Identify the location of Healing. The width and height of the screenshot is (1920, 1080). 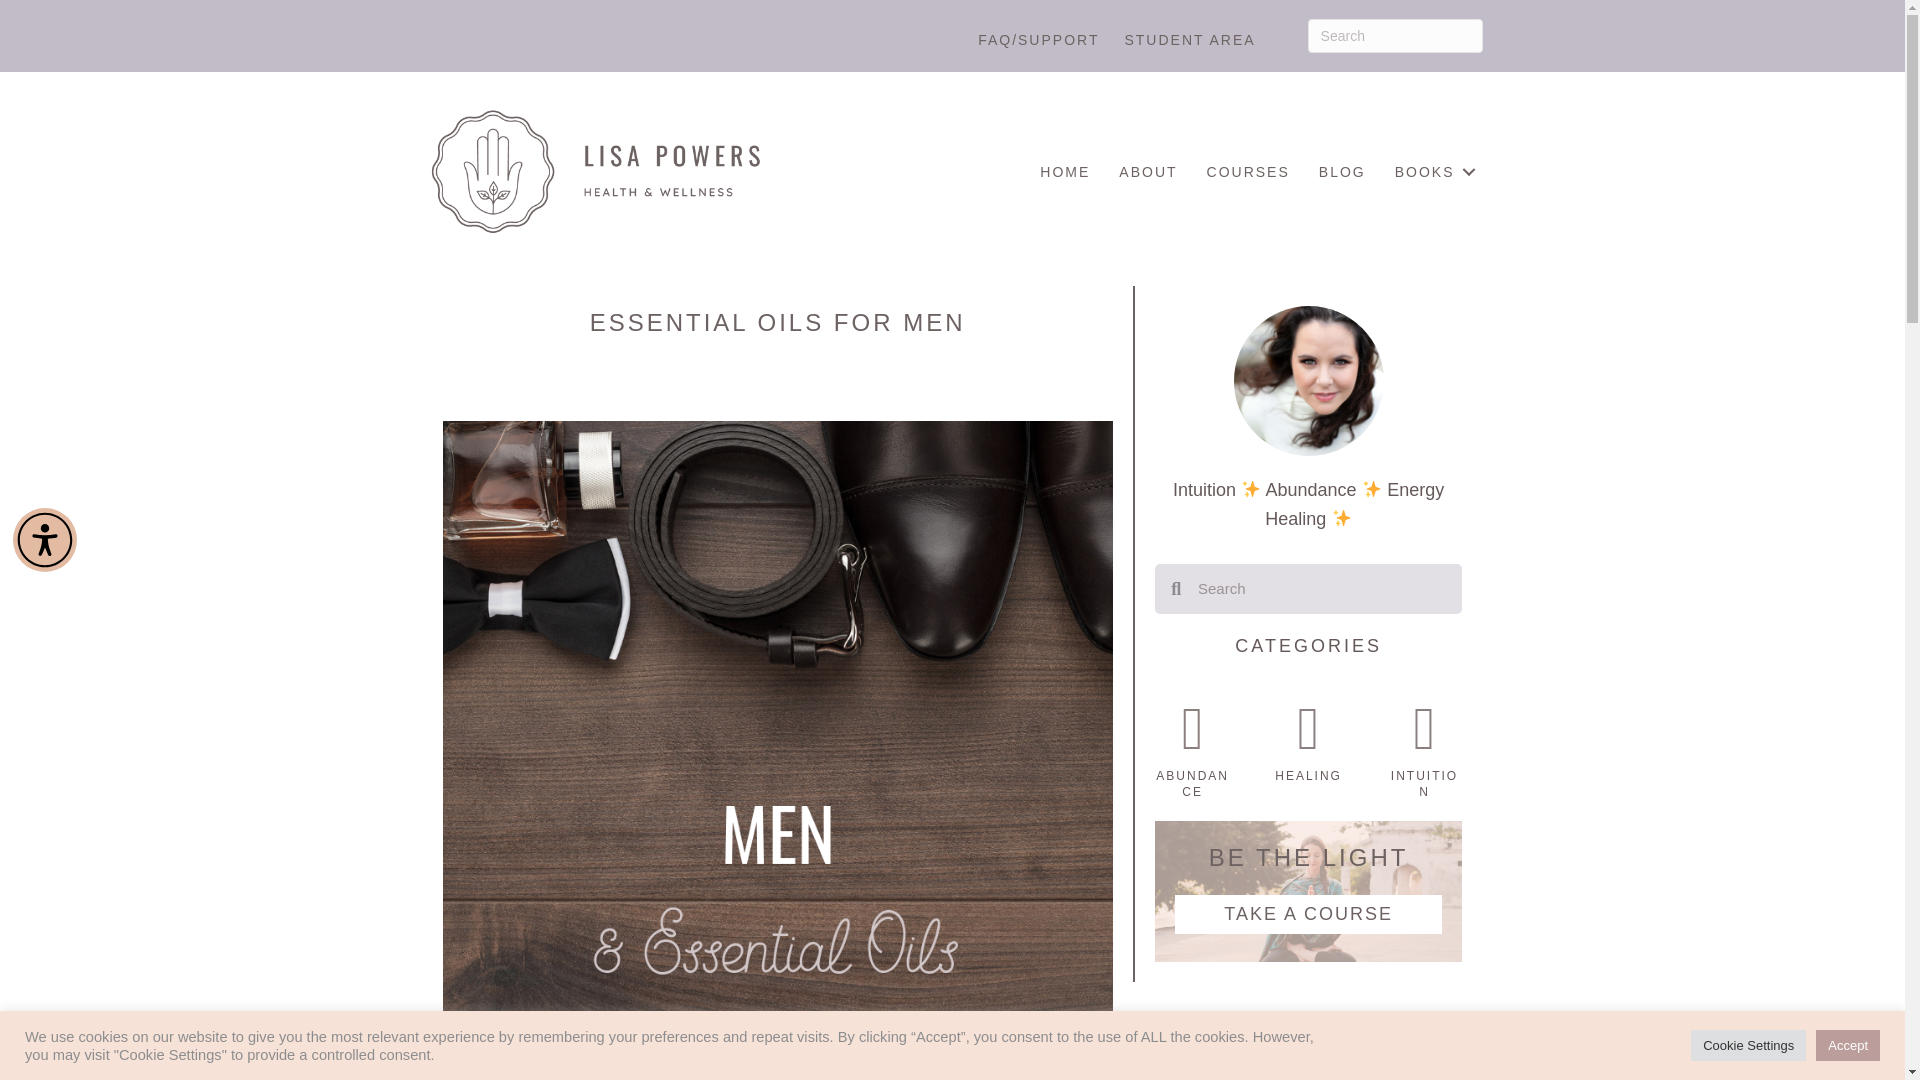
(1308, 776).